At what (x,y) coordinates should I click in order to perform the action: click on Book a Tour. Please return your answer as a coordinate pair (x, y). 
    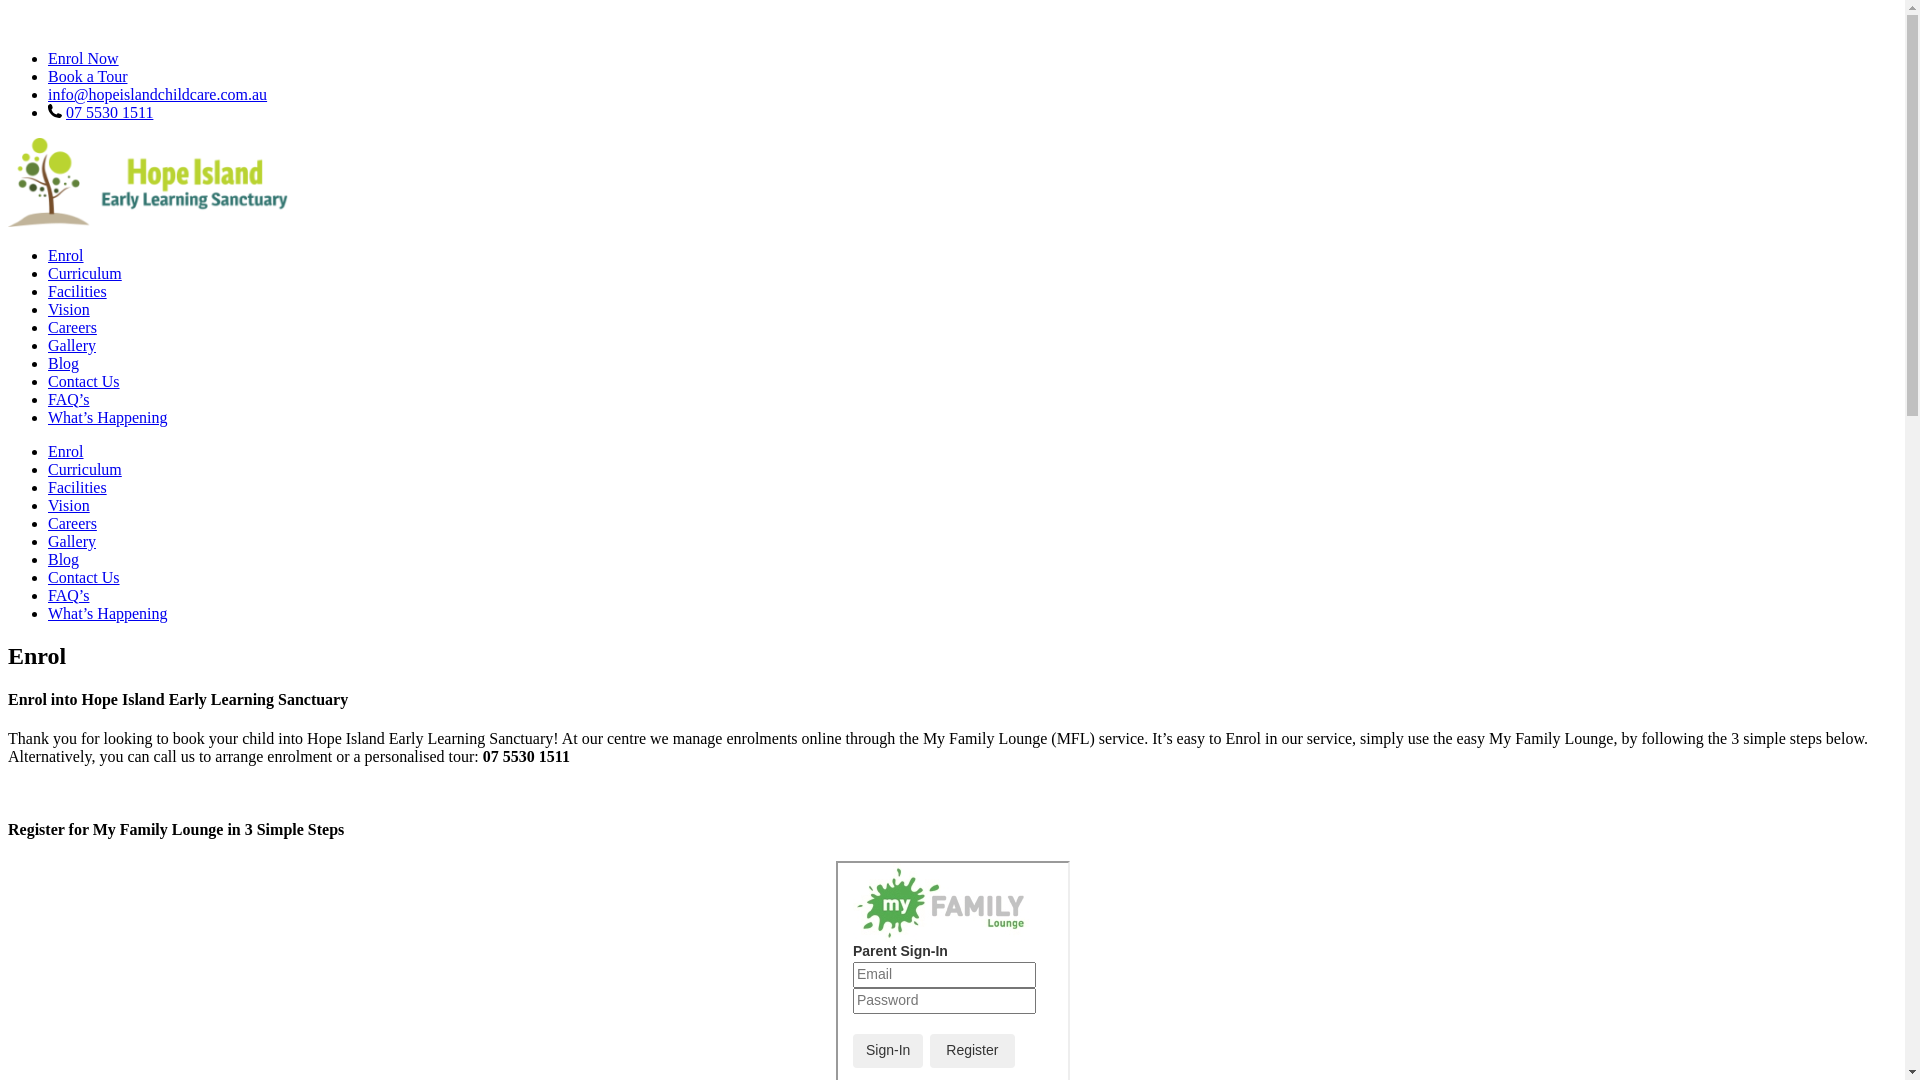
    Looking at the image, I should click on (88, 76).